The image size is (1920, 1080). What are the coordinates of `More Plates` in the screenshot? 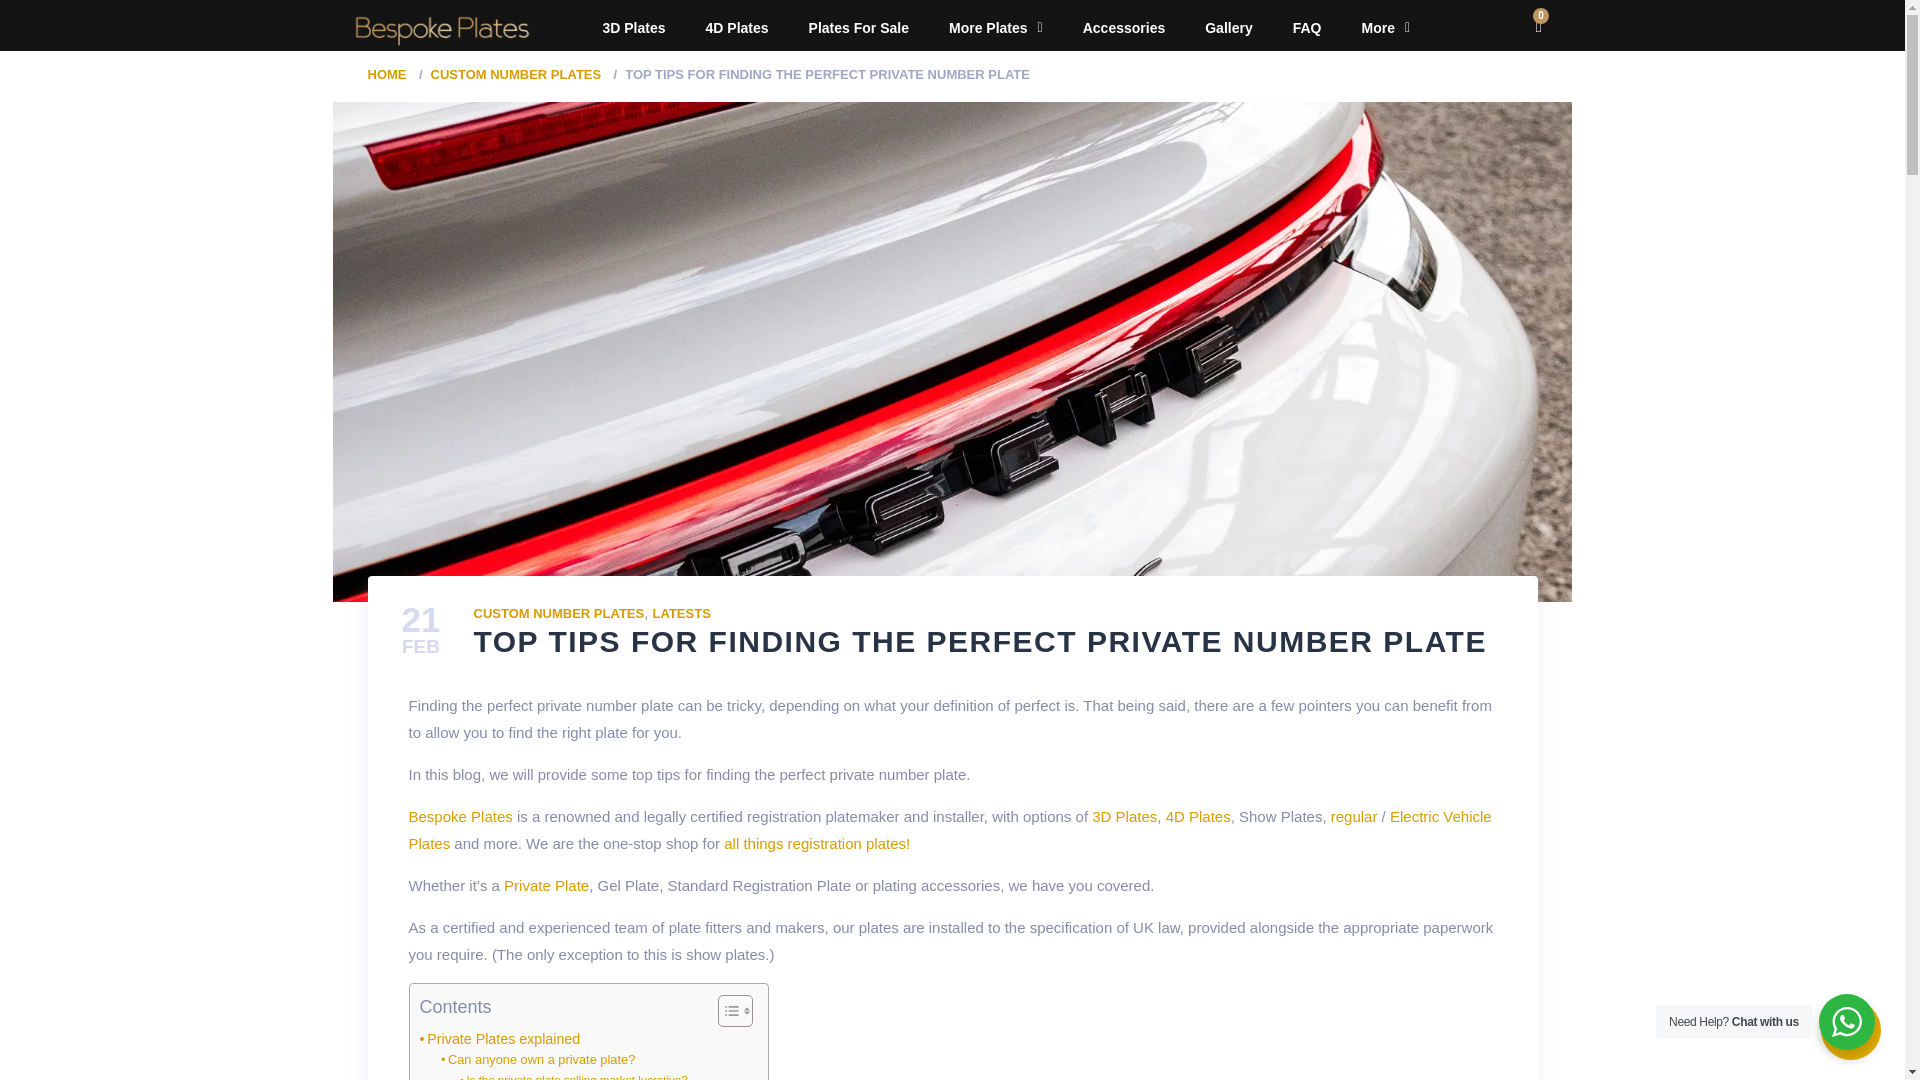 It's located at (996, 28).